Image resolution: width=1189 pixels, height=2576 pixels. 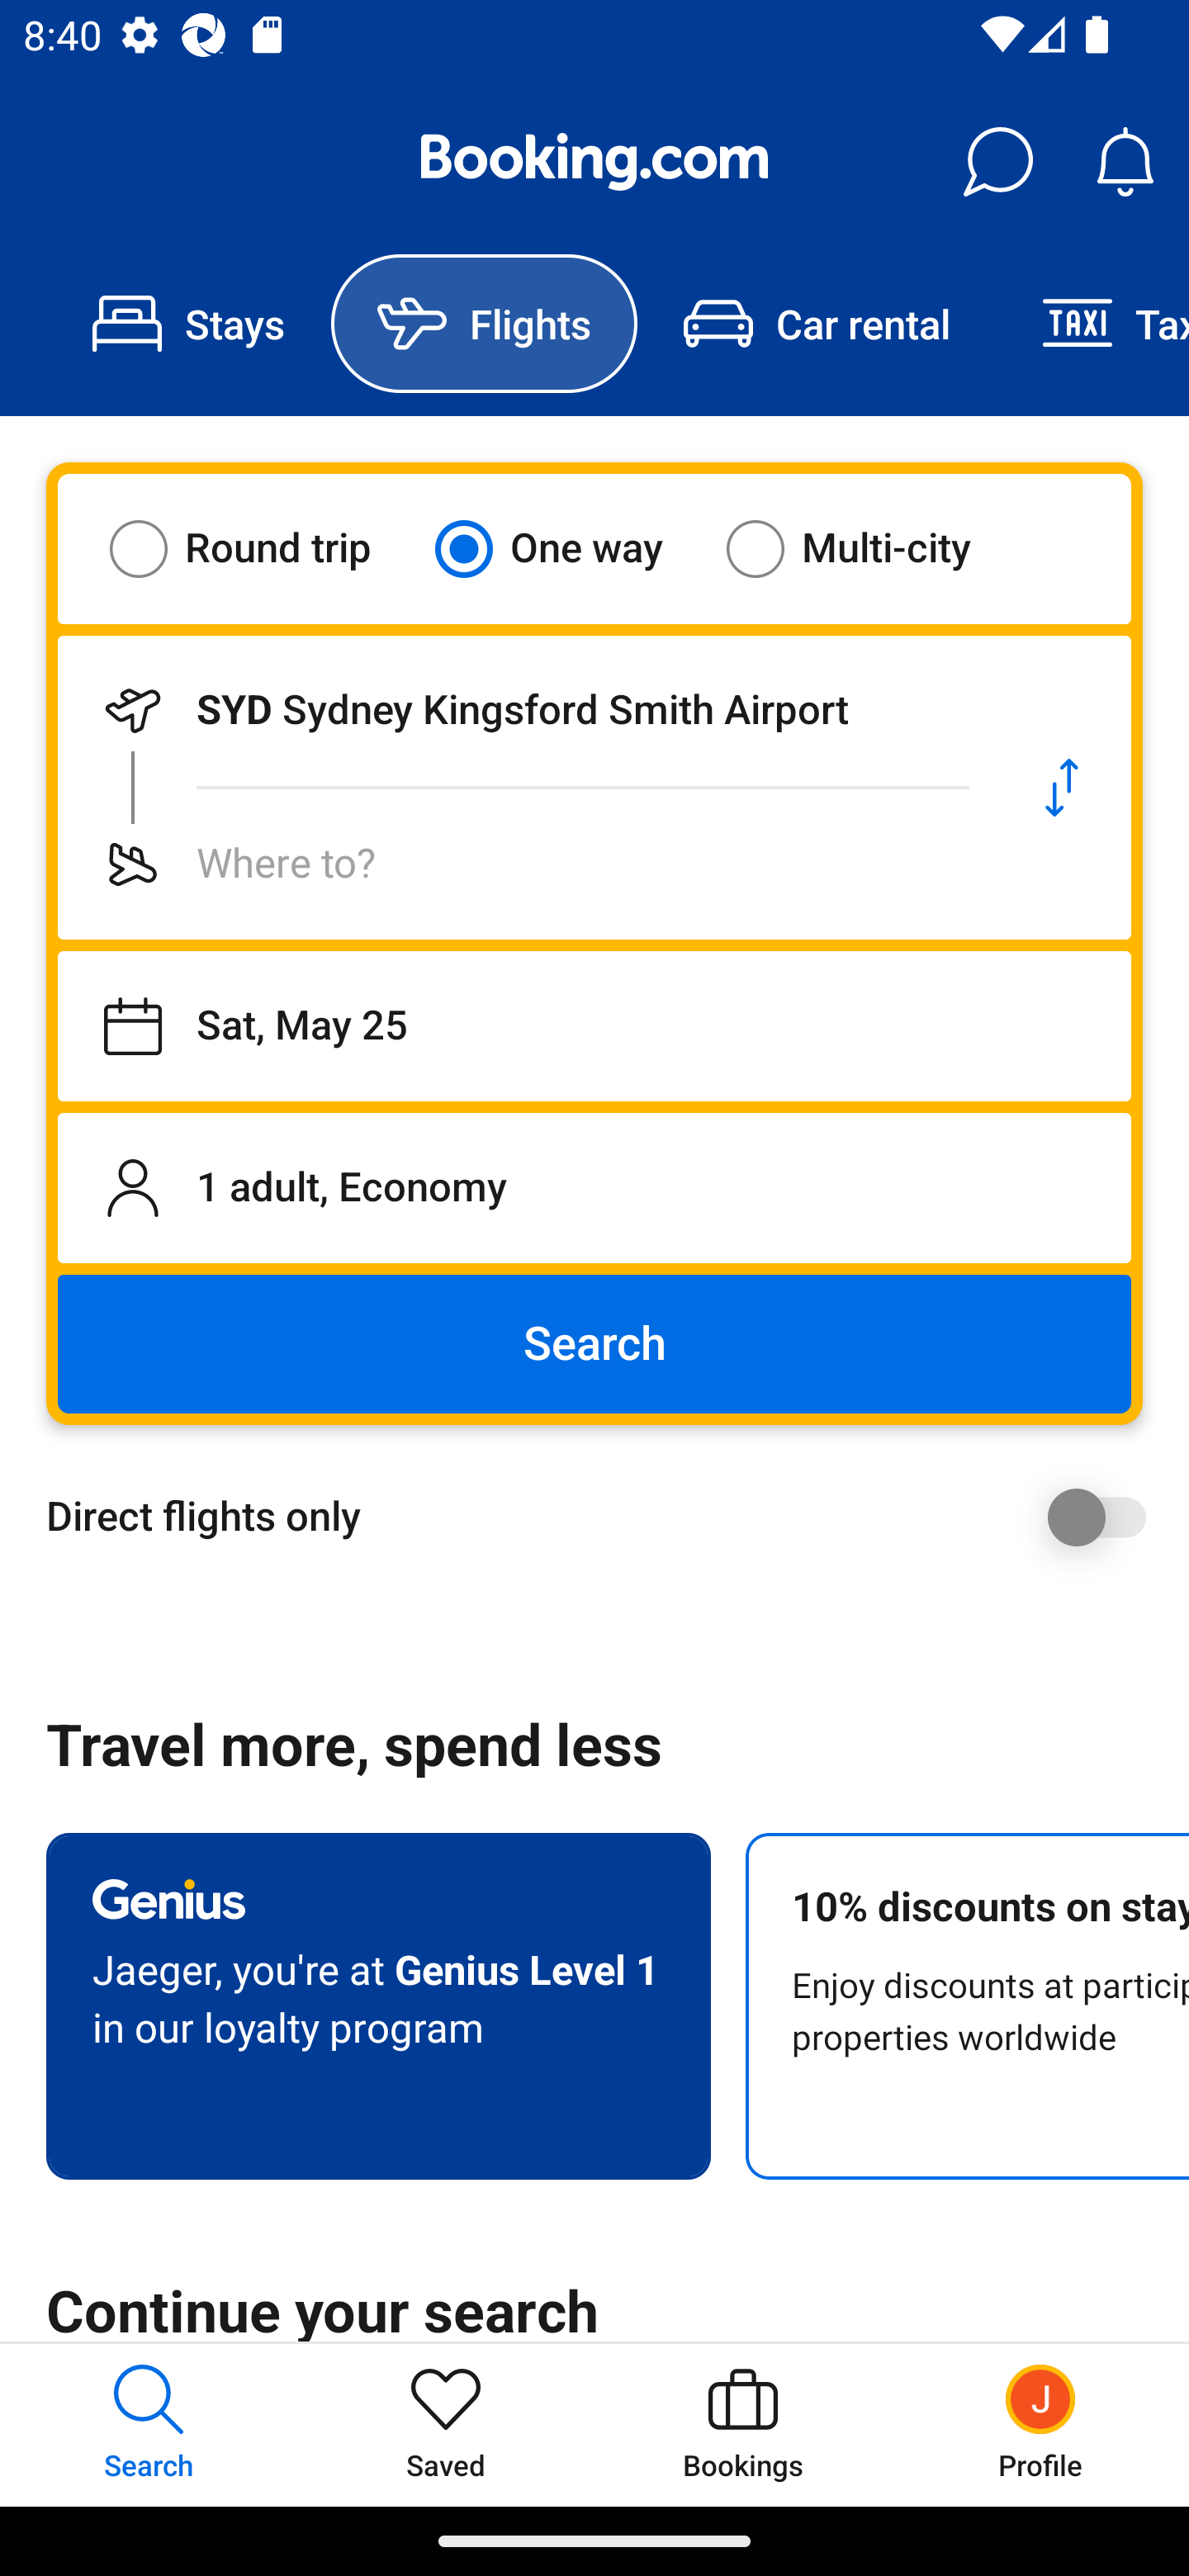 I want to click on Messages, so click(x=997, y=162).